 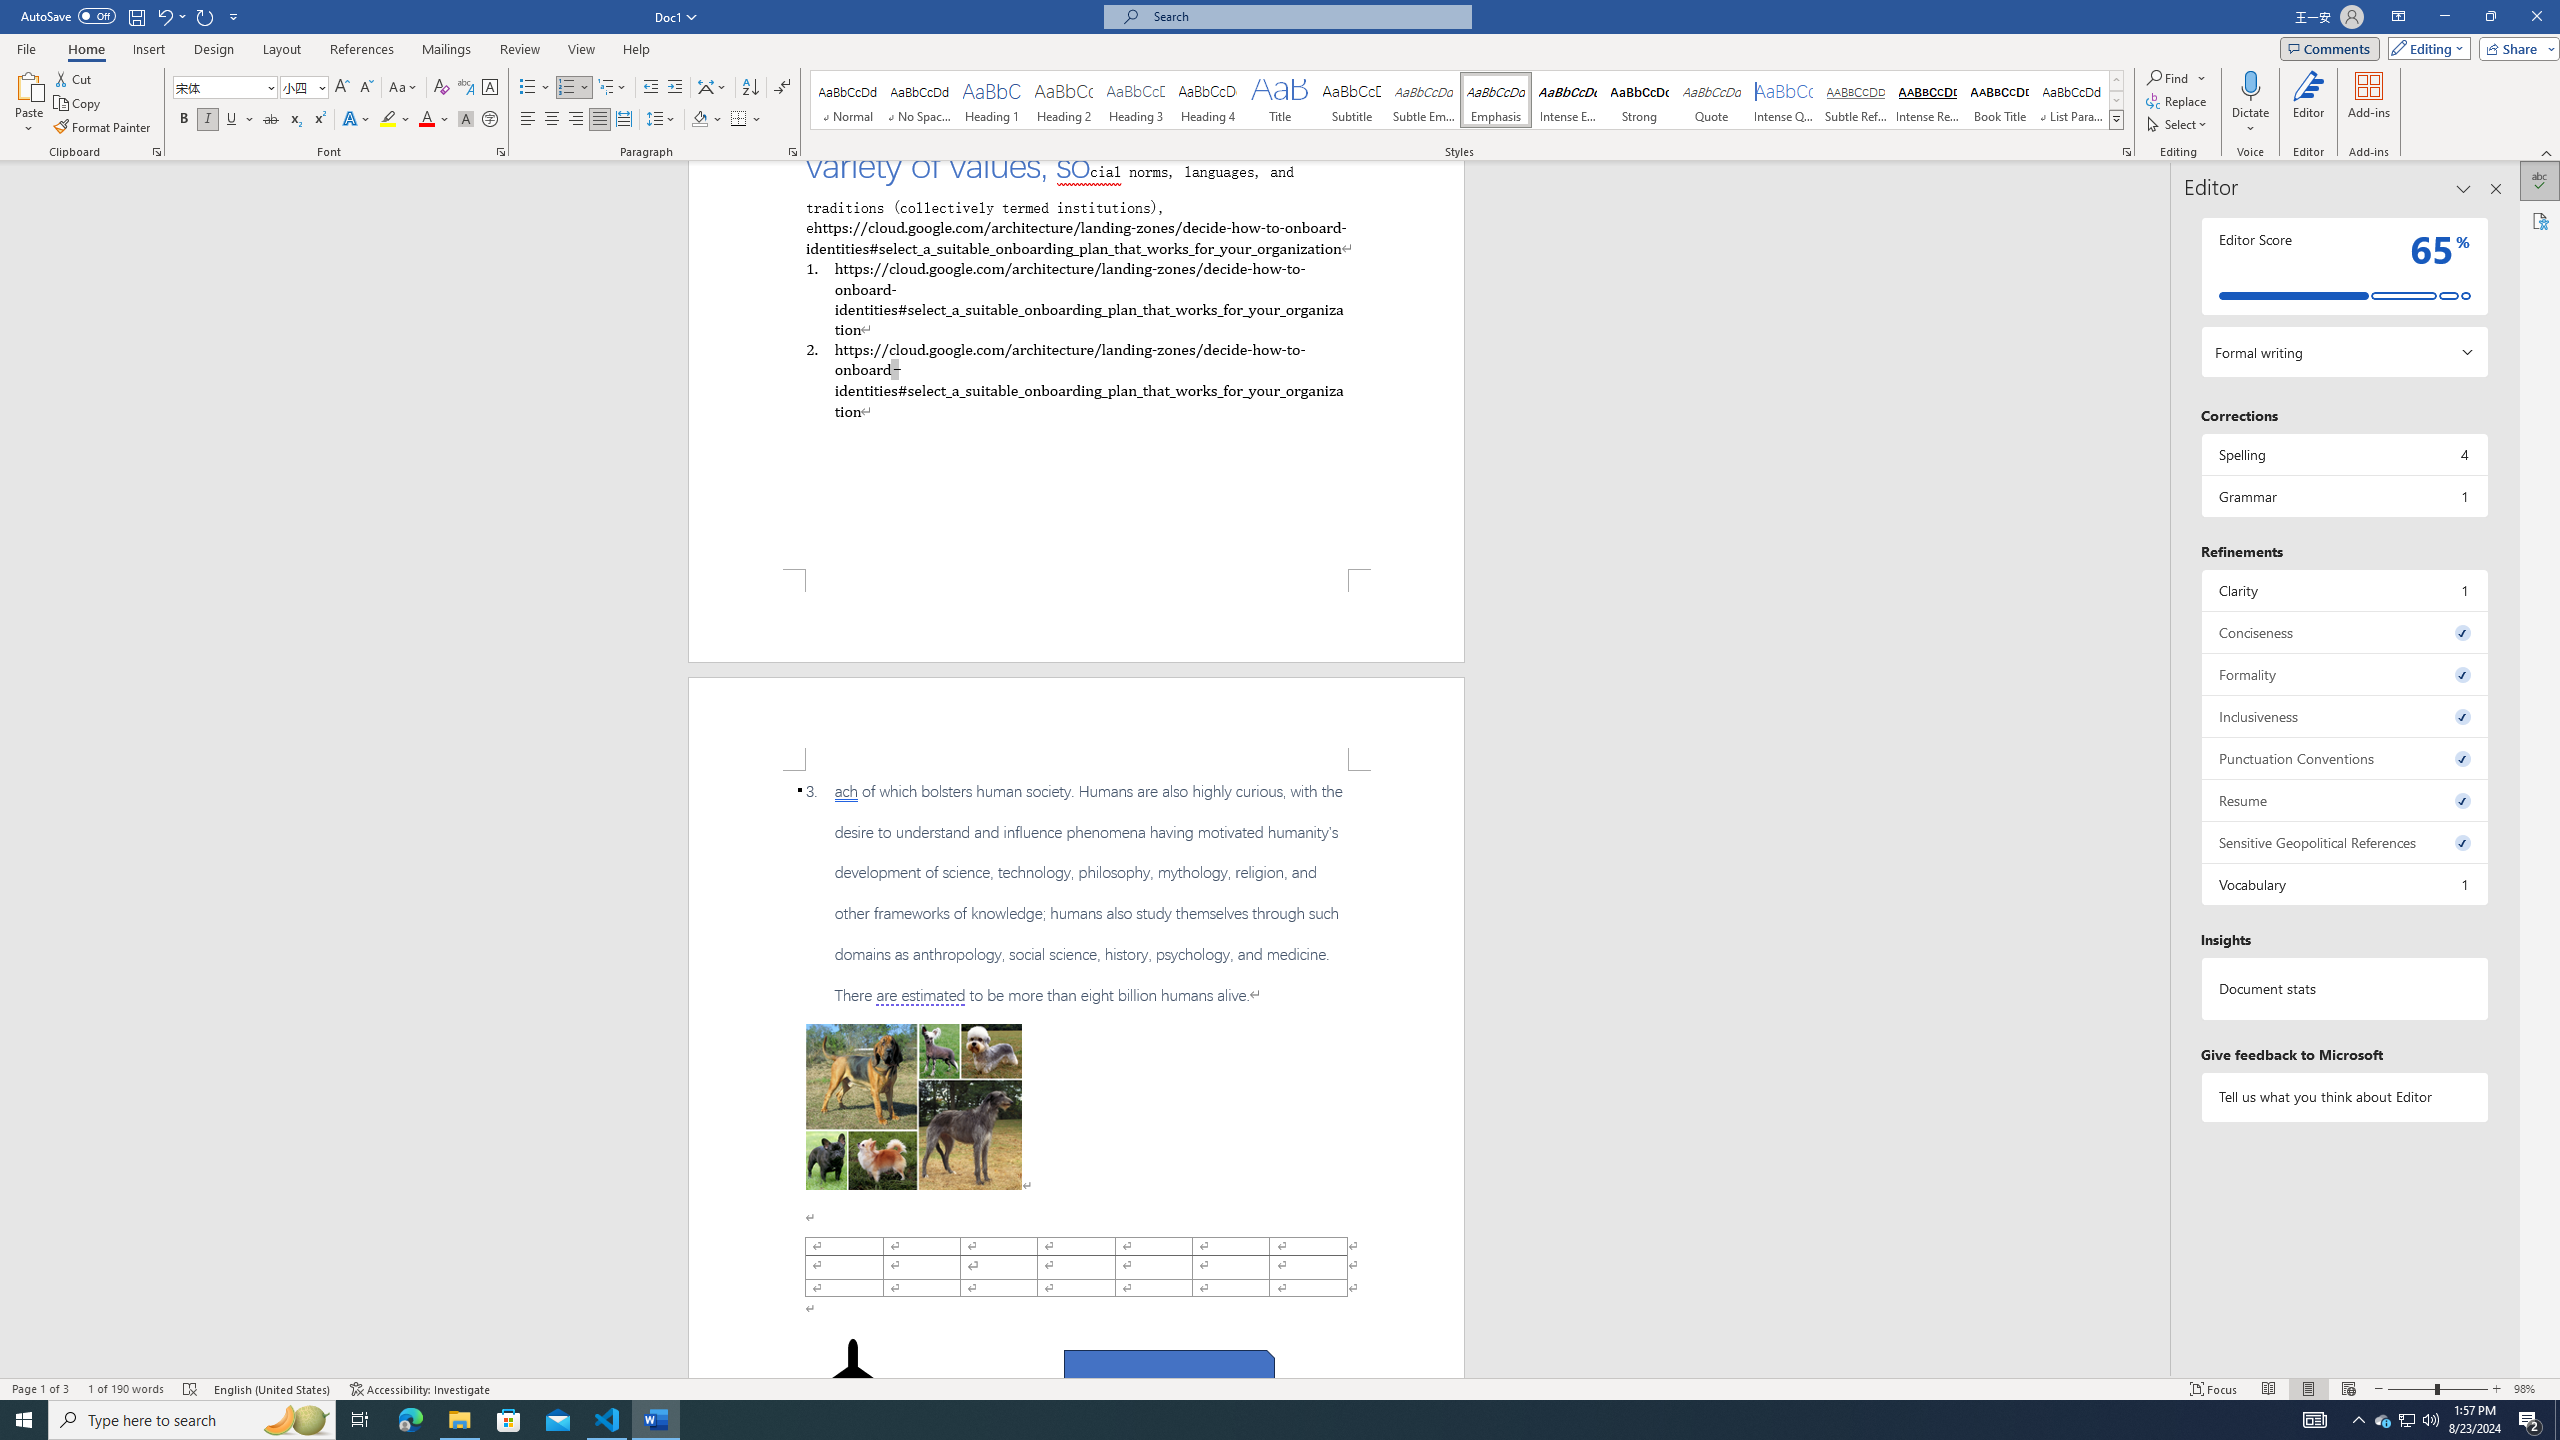 What do you see at coordinates (2344, 590) in the screenshot?
I see `Clarity, 1 issue. Press space or enter to review items.` at bounding box center [2344, 590].